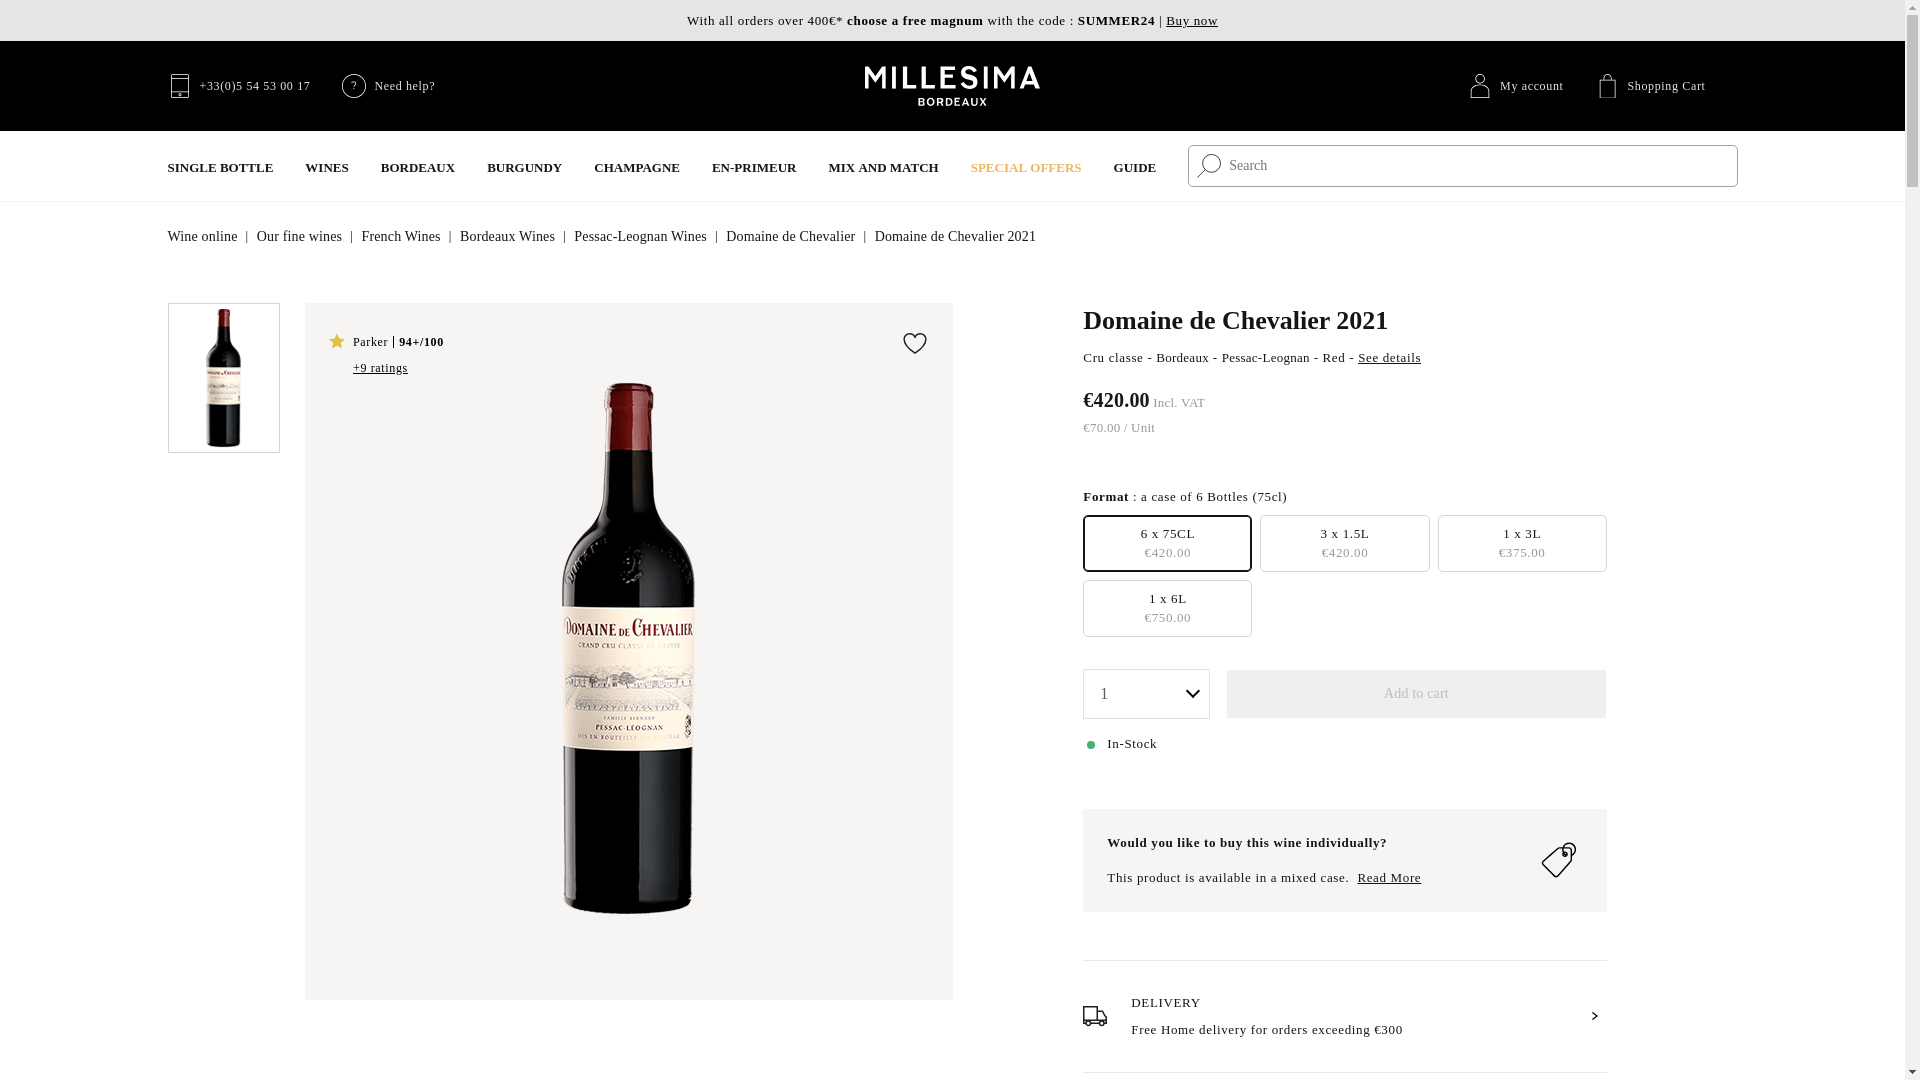 The height and width of the screenshot is (1080, 1920). Describe the element at coordinates (221, 166) in the screenshot. I see `Single bottle` at that location.